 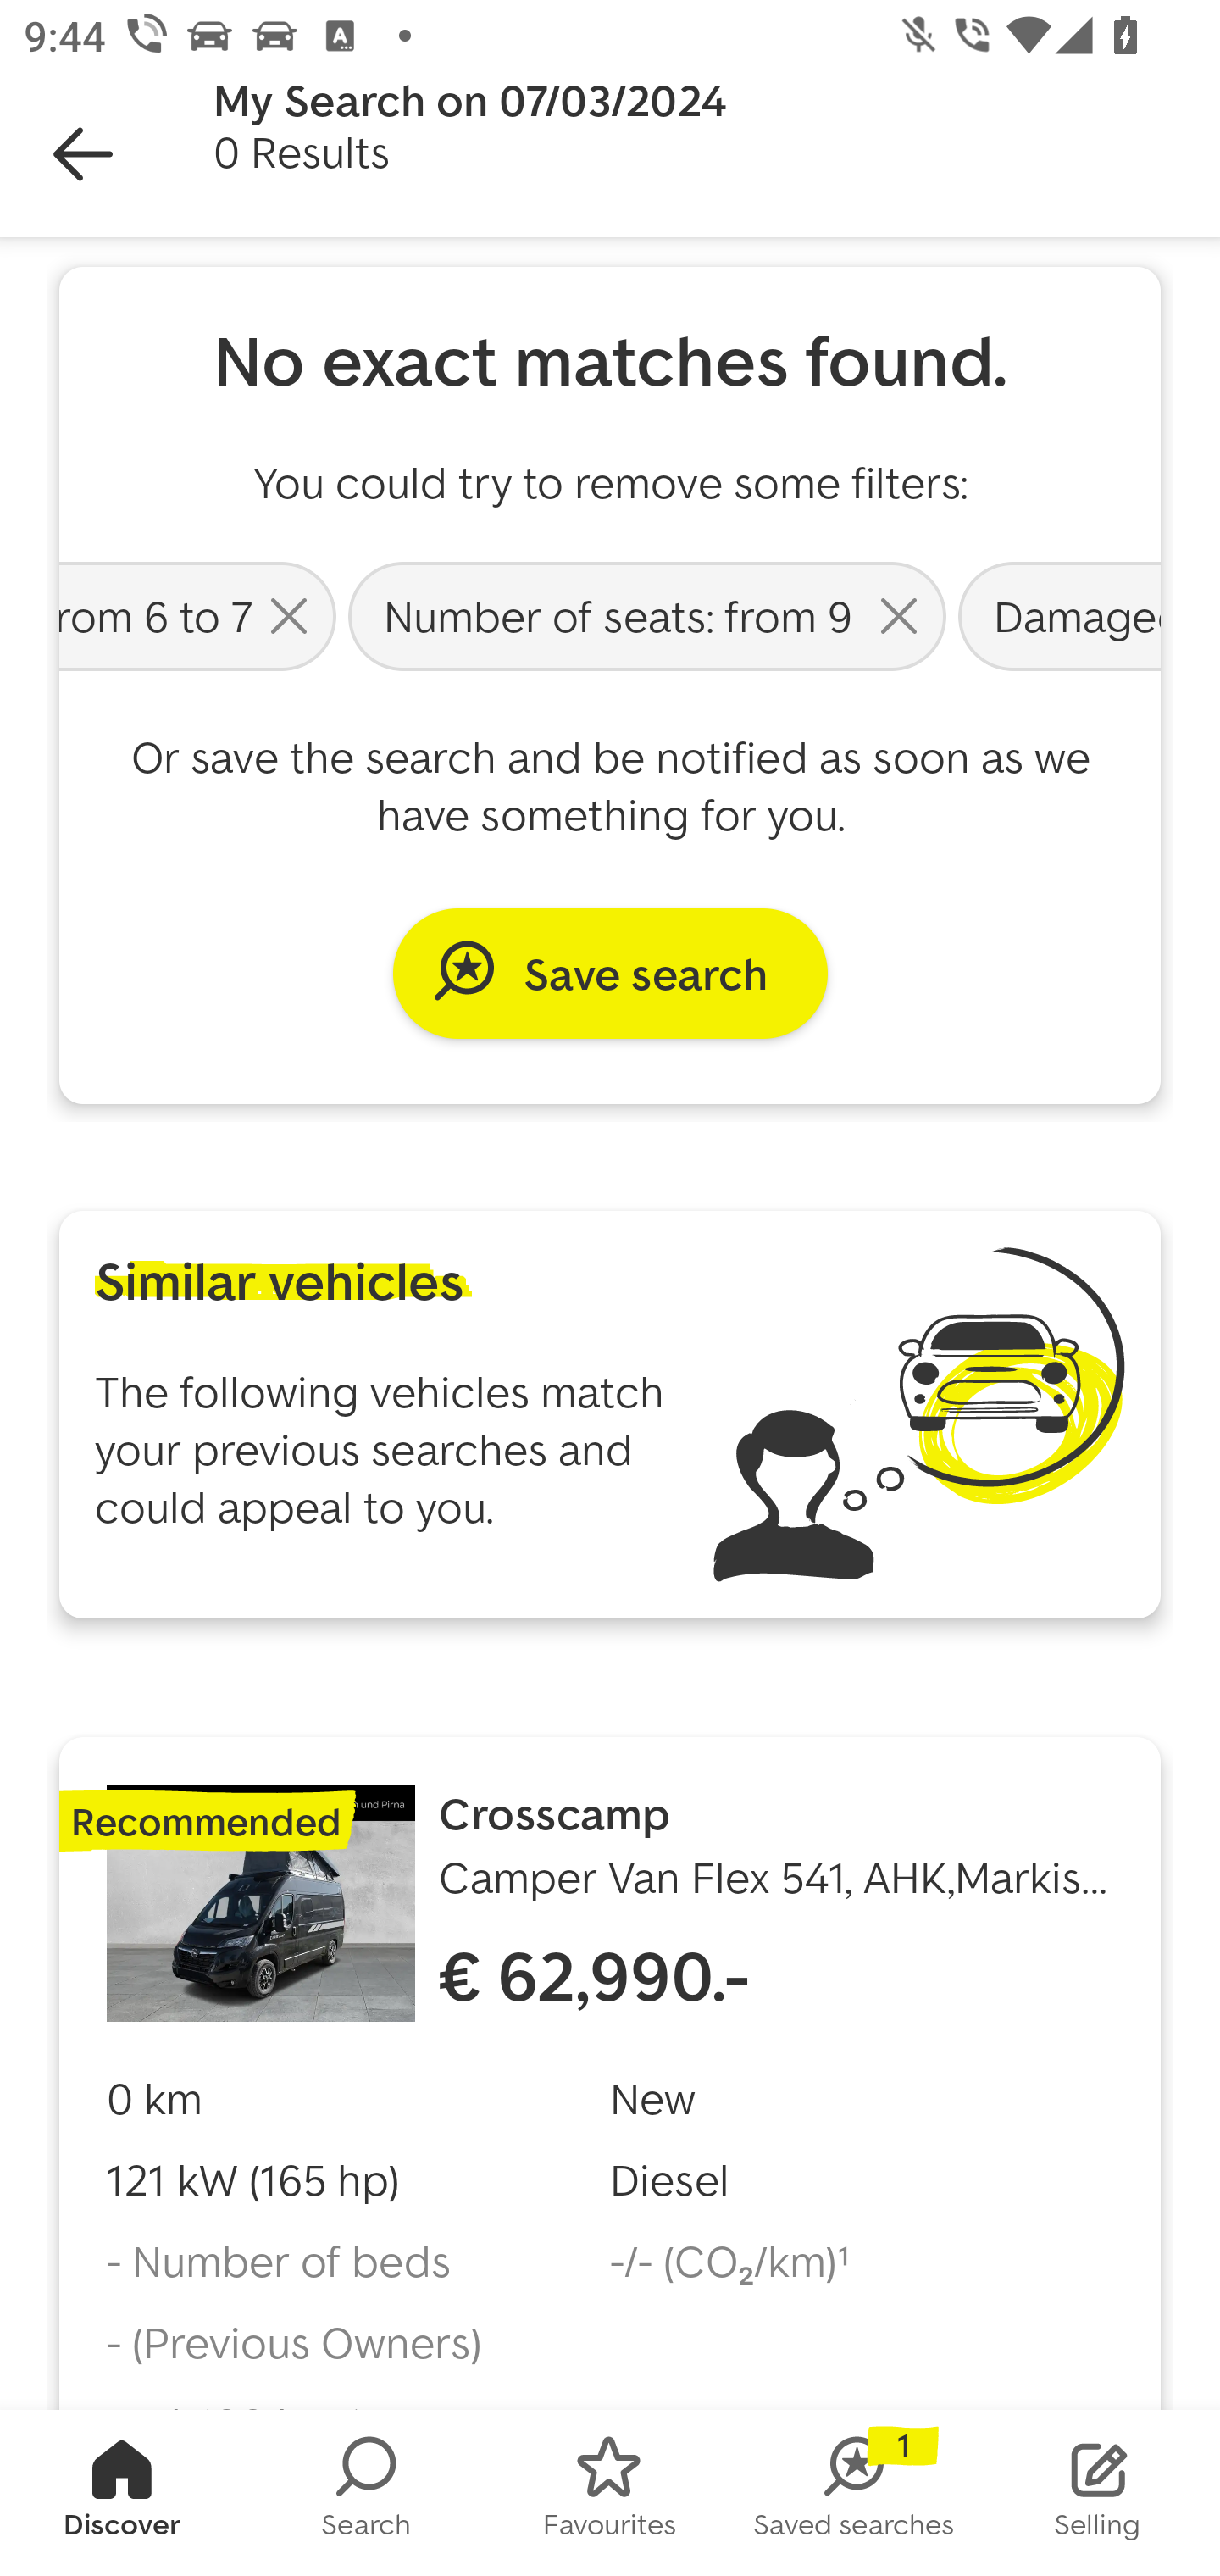 I want to click on Save search, so click(x=610, y=973).